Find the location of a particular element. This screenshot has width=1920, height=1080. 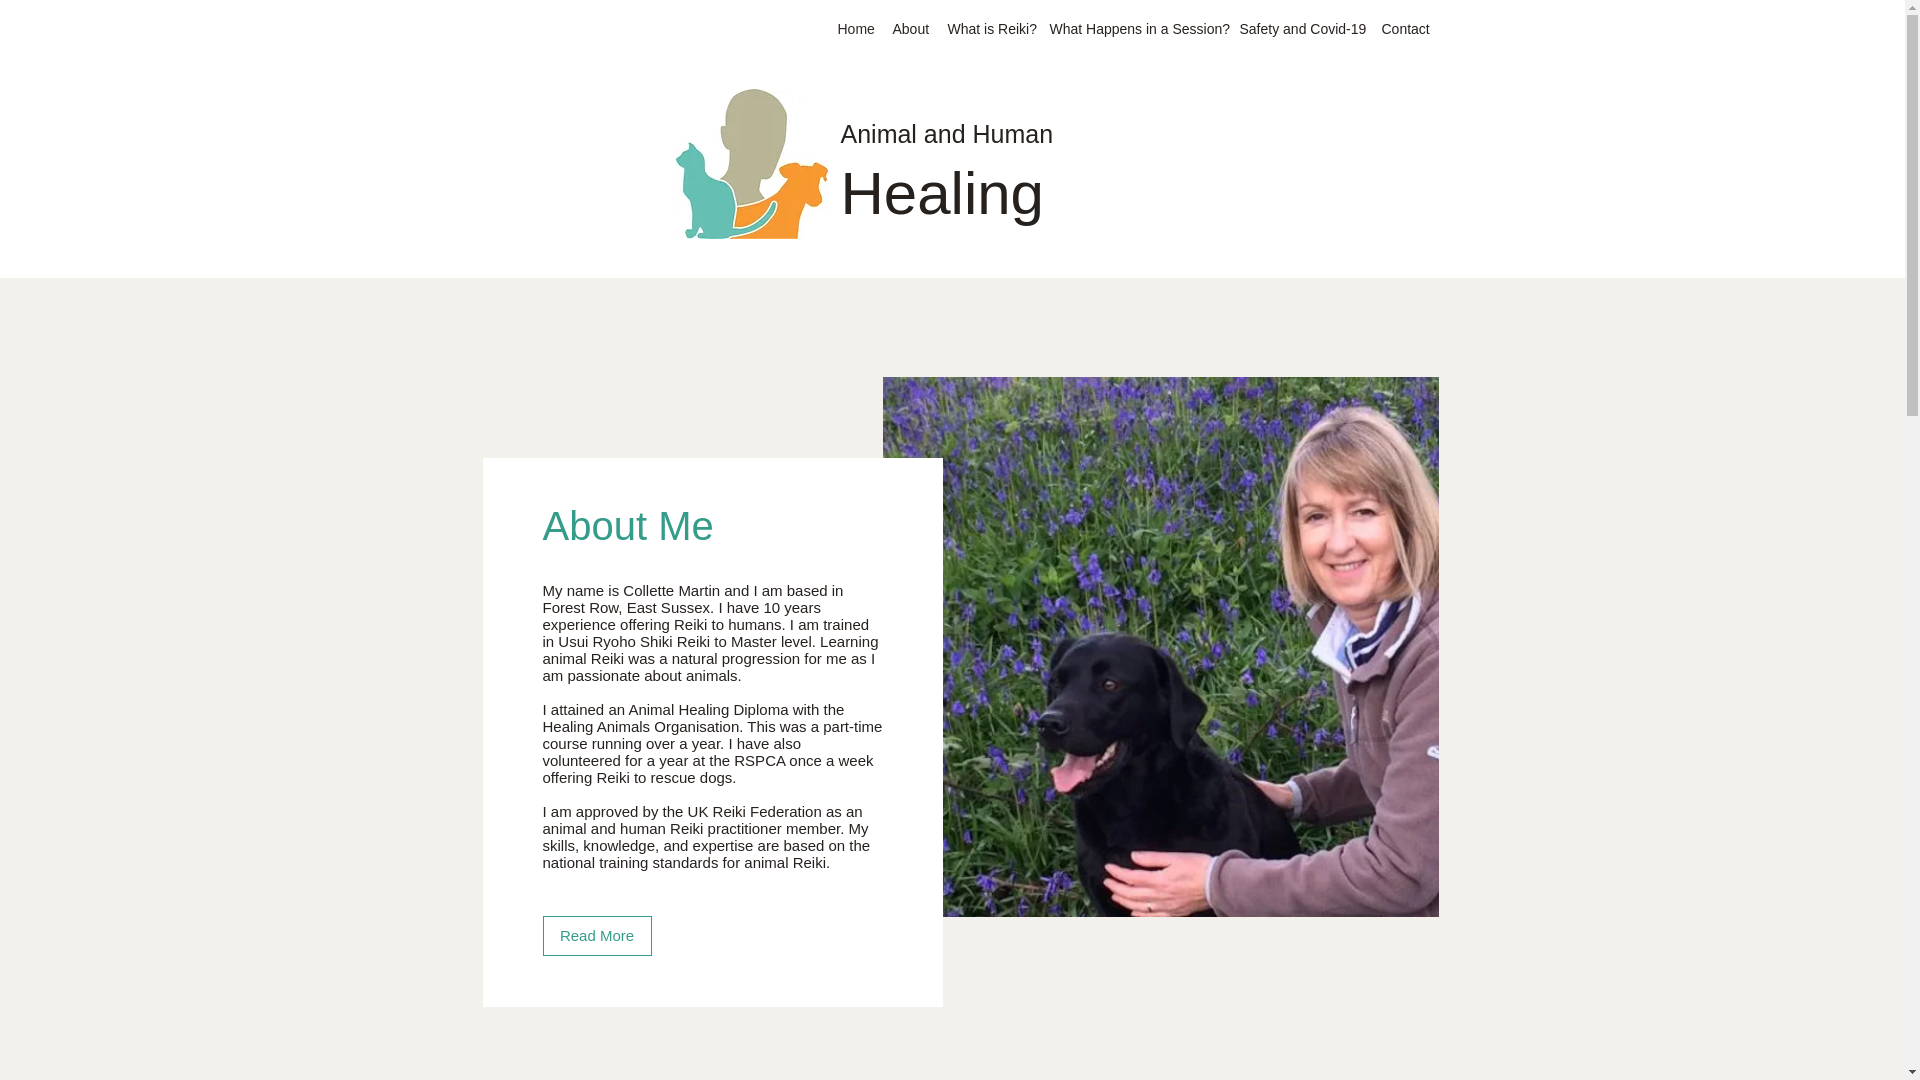

Safety and Covid-19 is located at coordinates (1301, 29).